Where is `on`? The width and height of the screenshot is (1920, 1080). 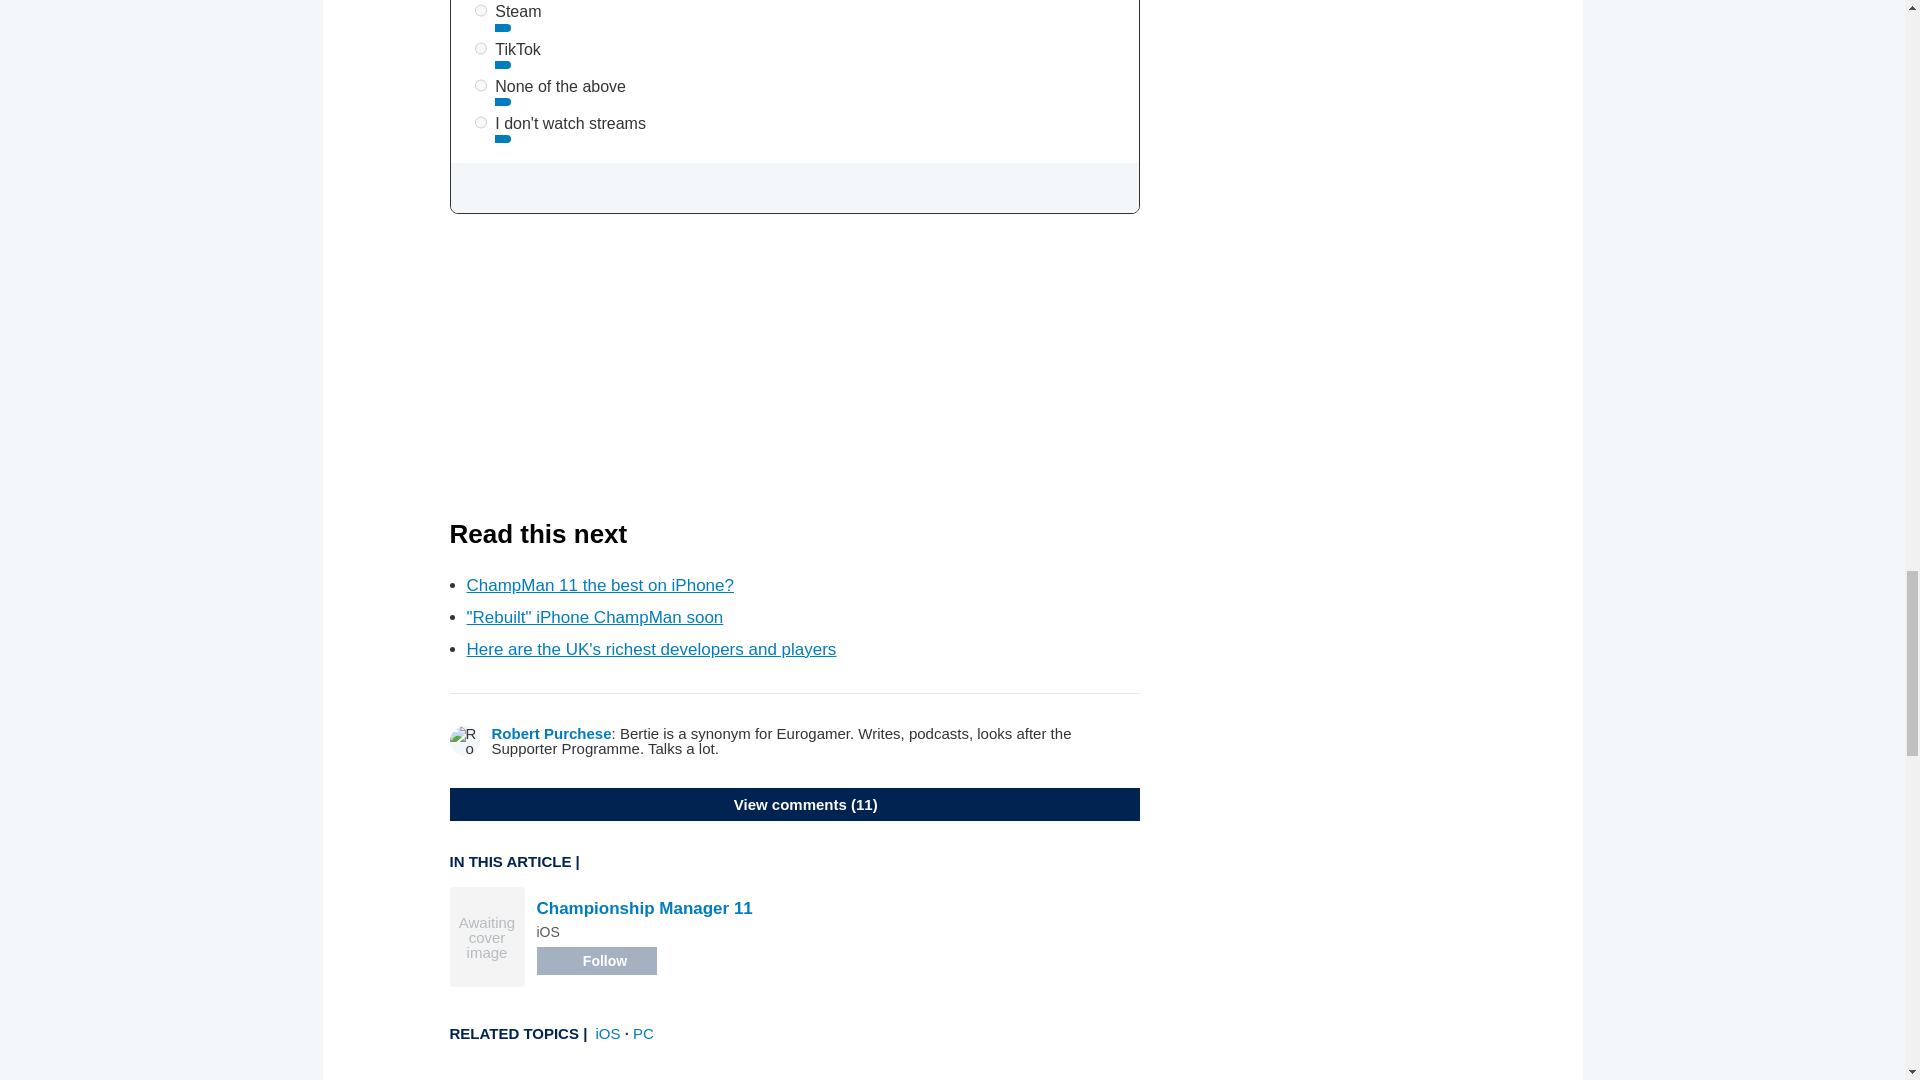 on is located at coordinates (480, 122).